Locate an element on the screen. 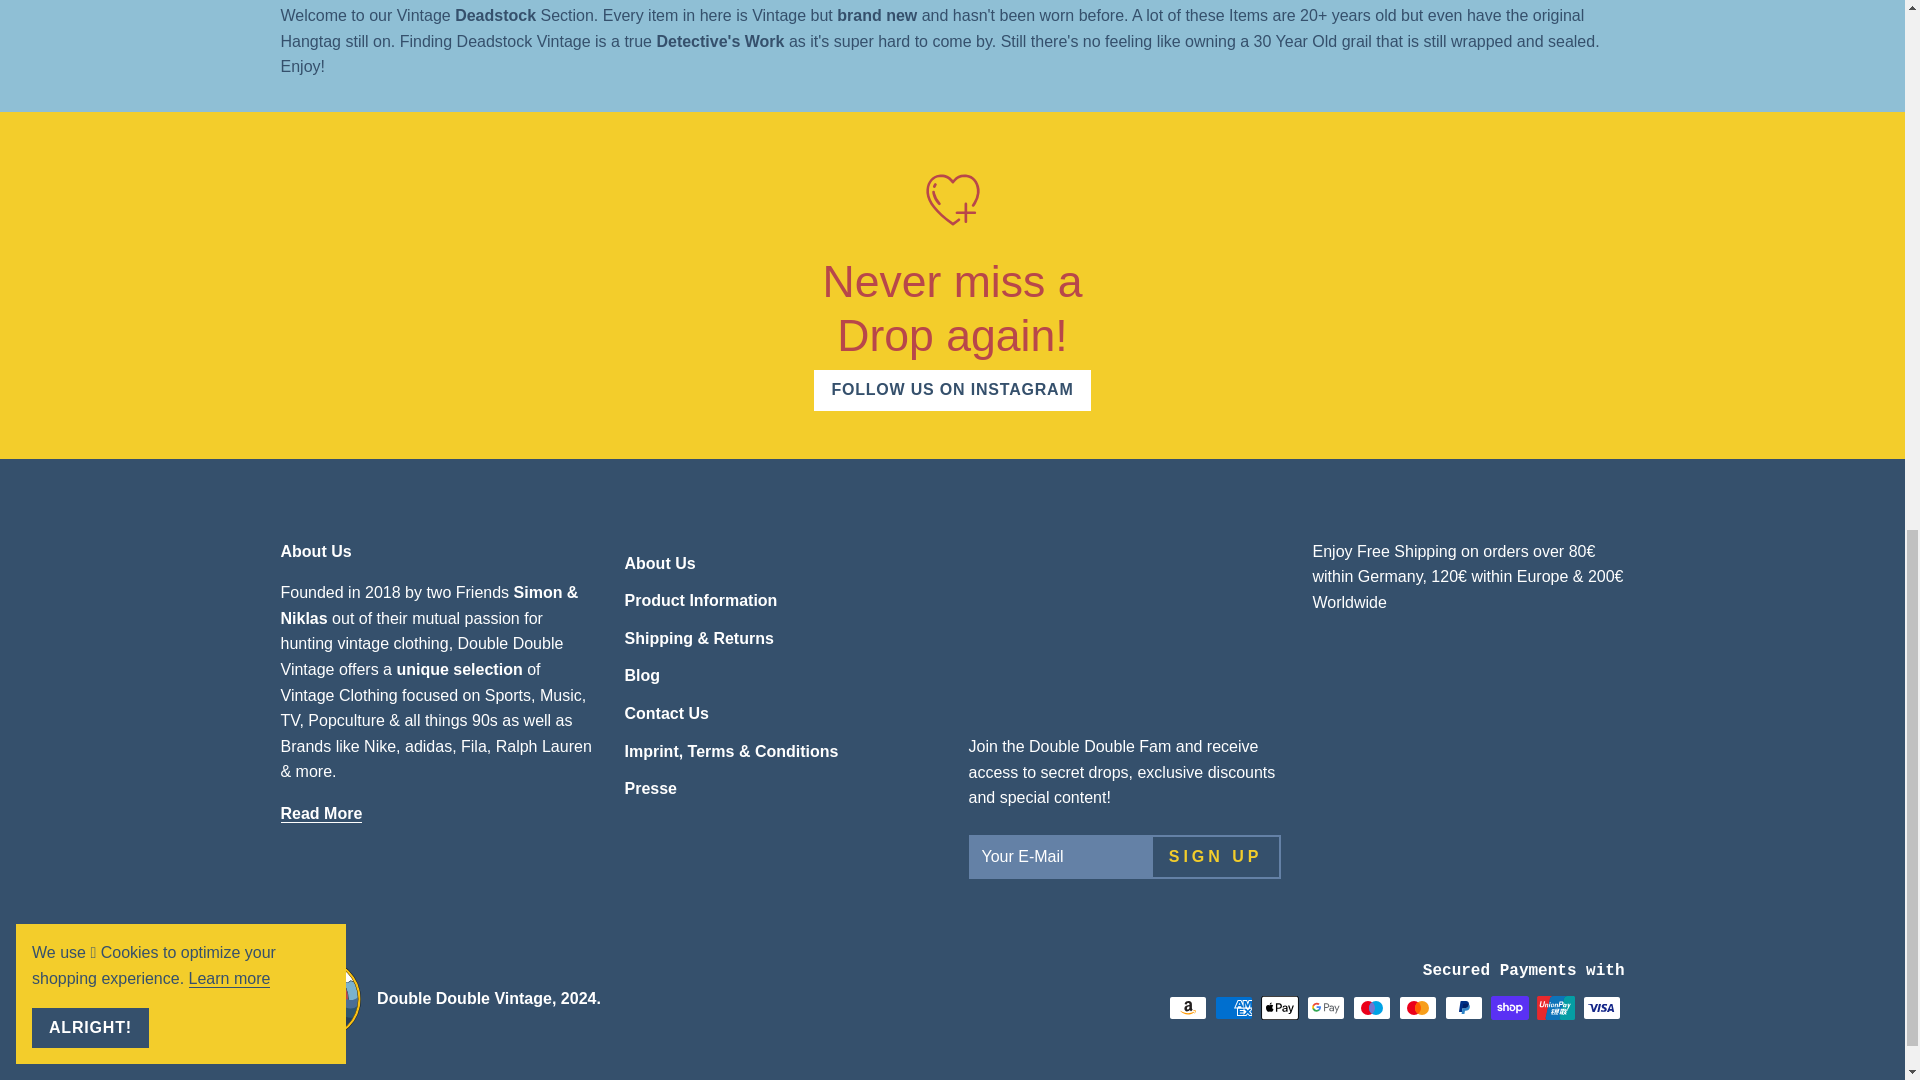 This screenshot has height=1080, width=1920. Maestro is located at coordinates (1370, 1007).